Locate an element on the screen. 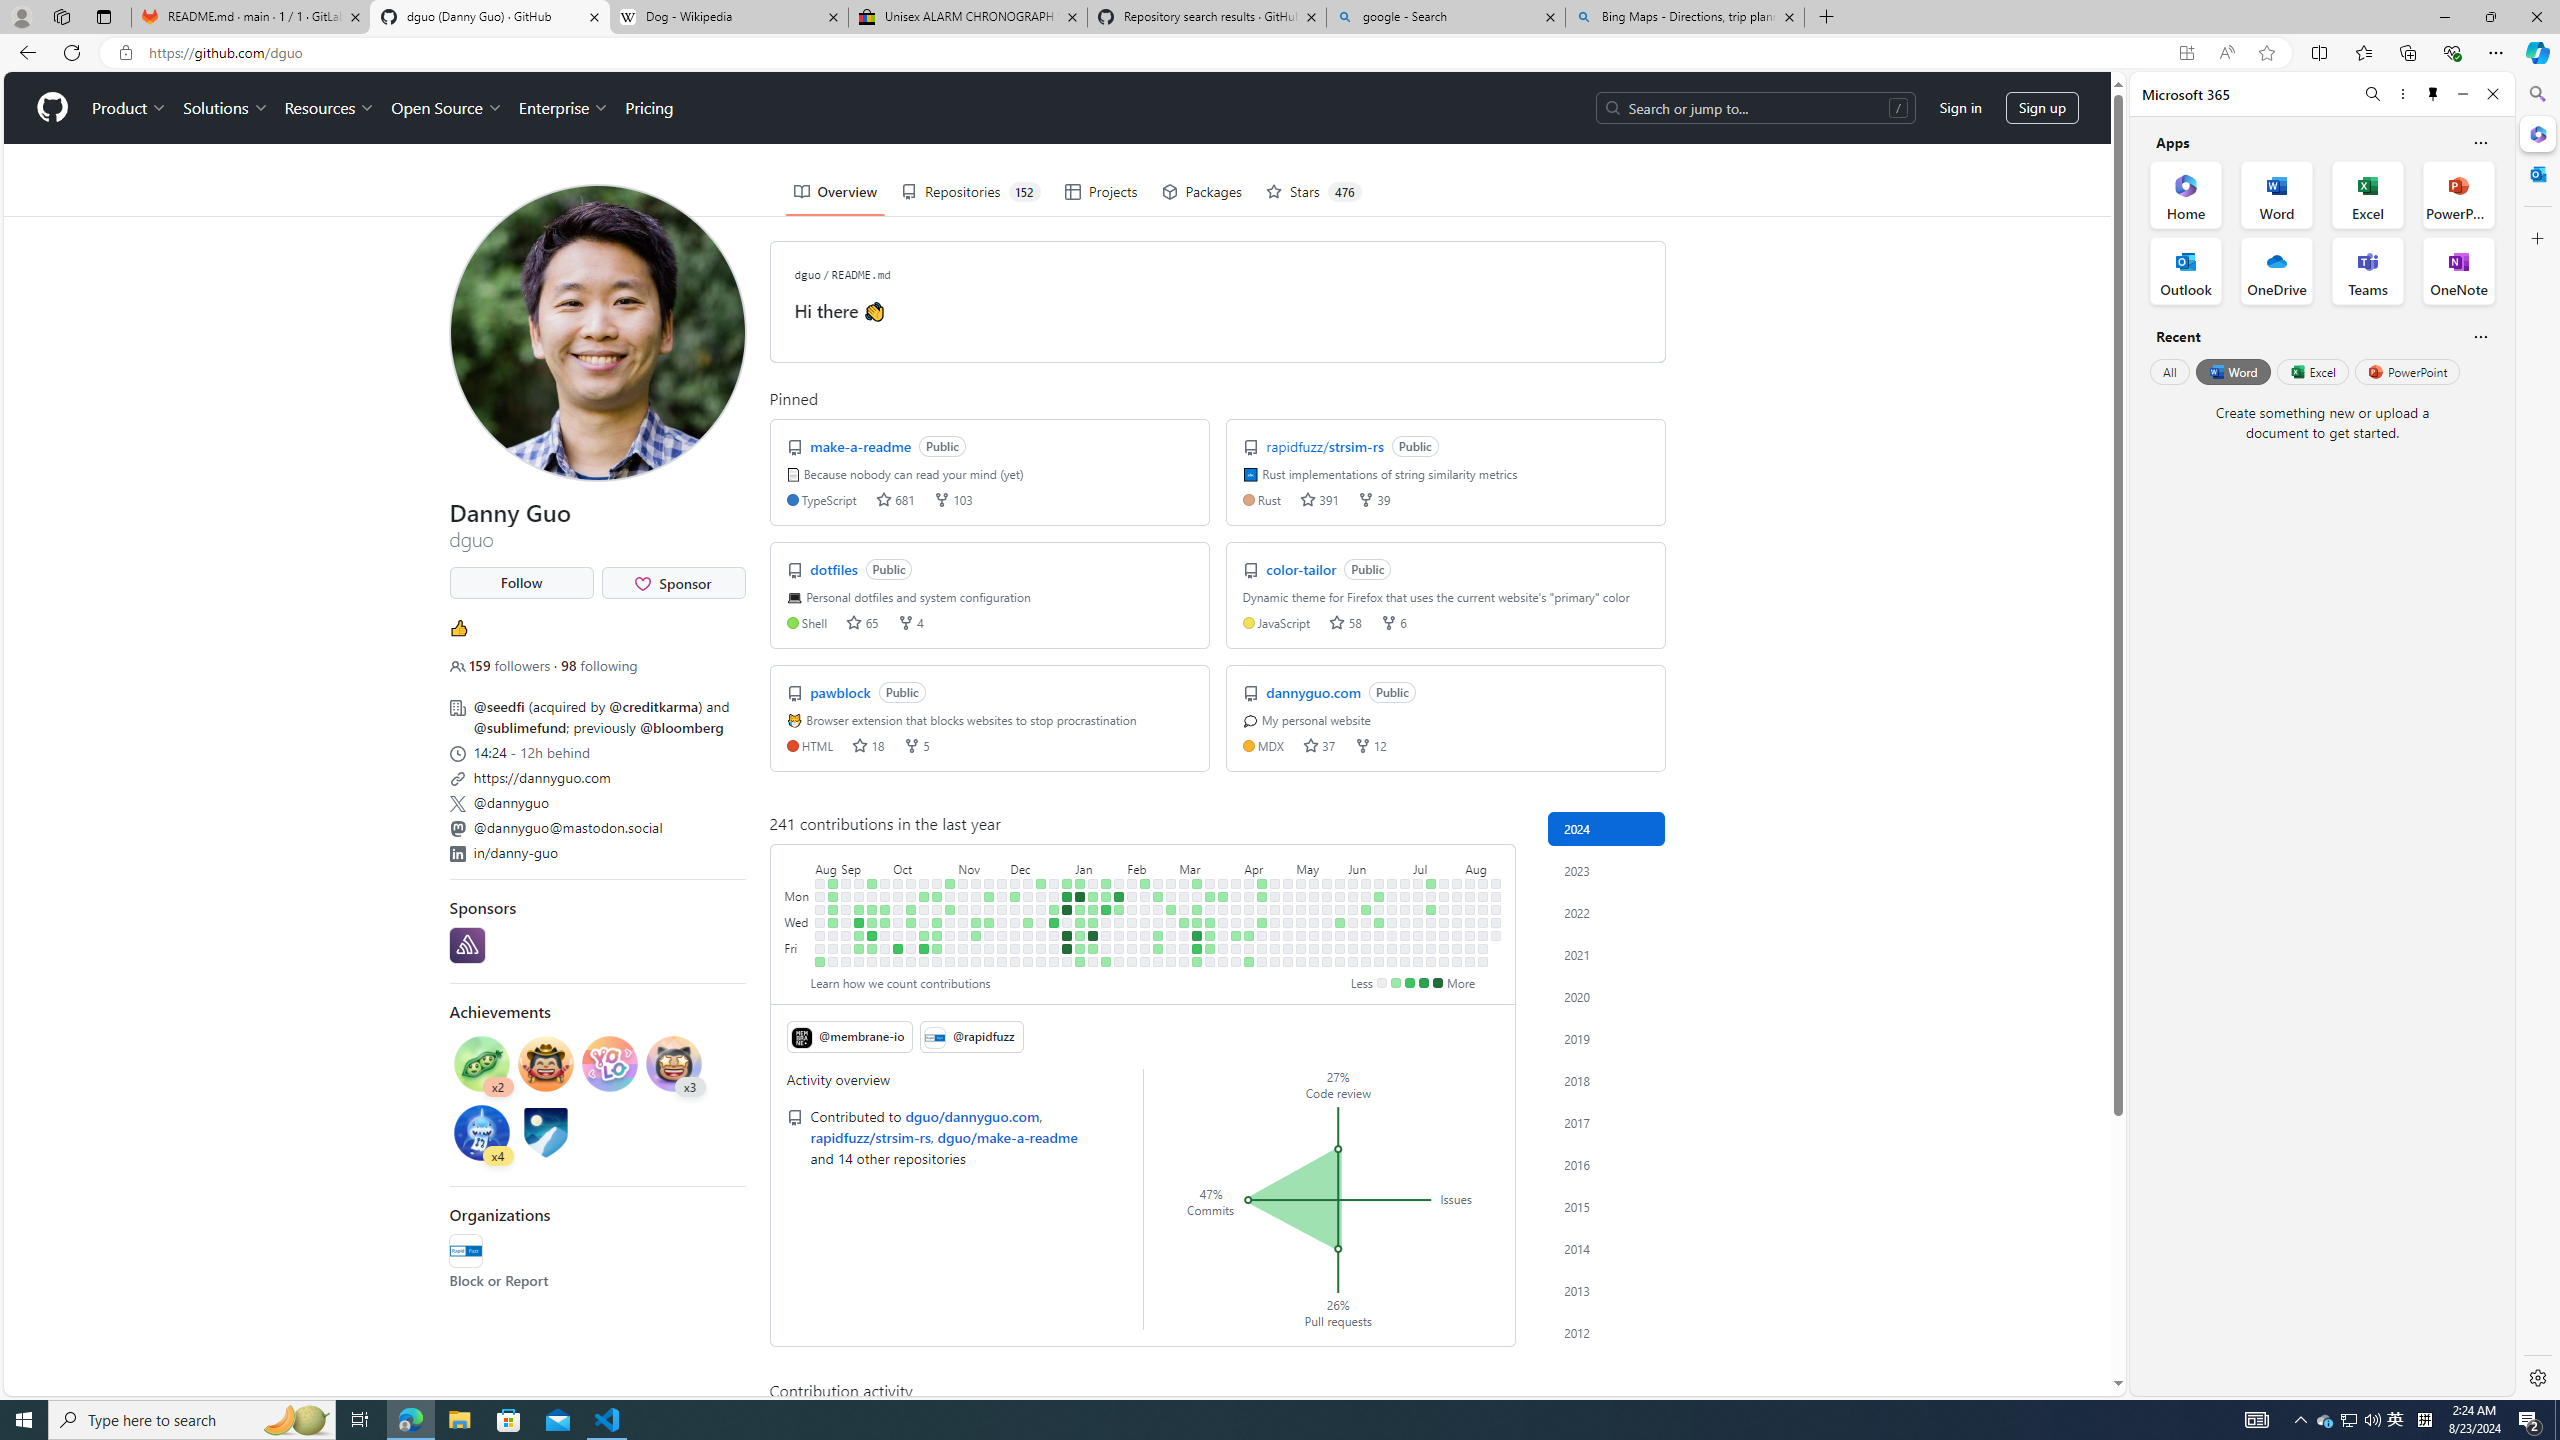 The image size is (2560, 1440). No contributions on June 9th. is located at coordinates (1366, 883).